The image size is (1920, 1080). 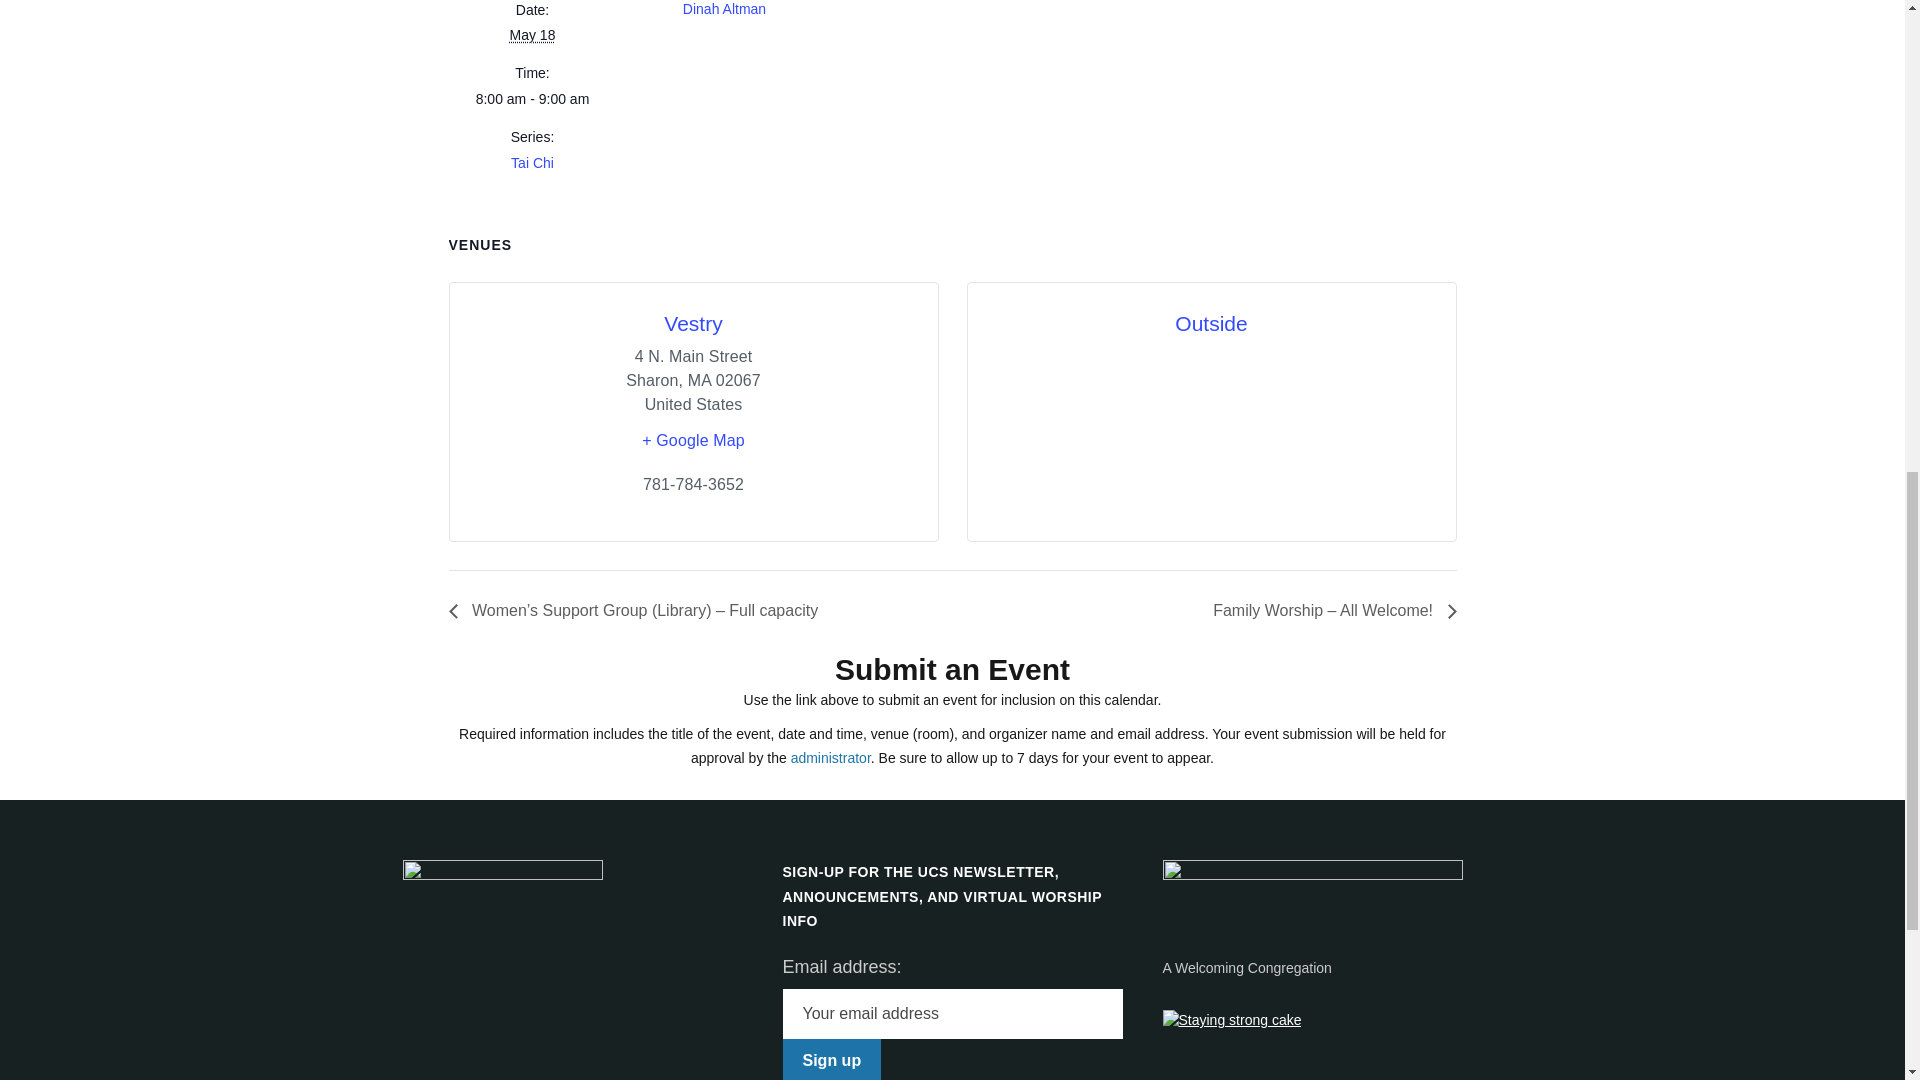 I want to click on Outside, so click(x=1210, y=323).